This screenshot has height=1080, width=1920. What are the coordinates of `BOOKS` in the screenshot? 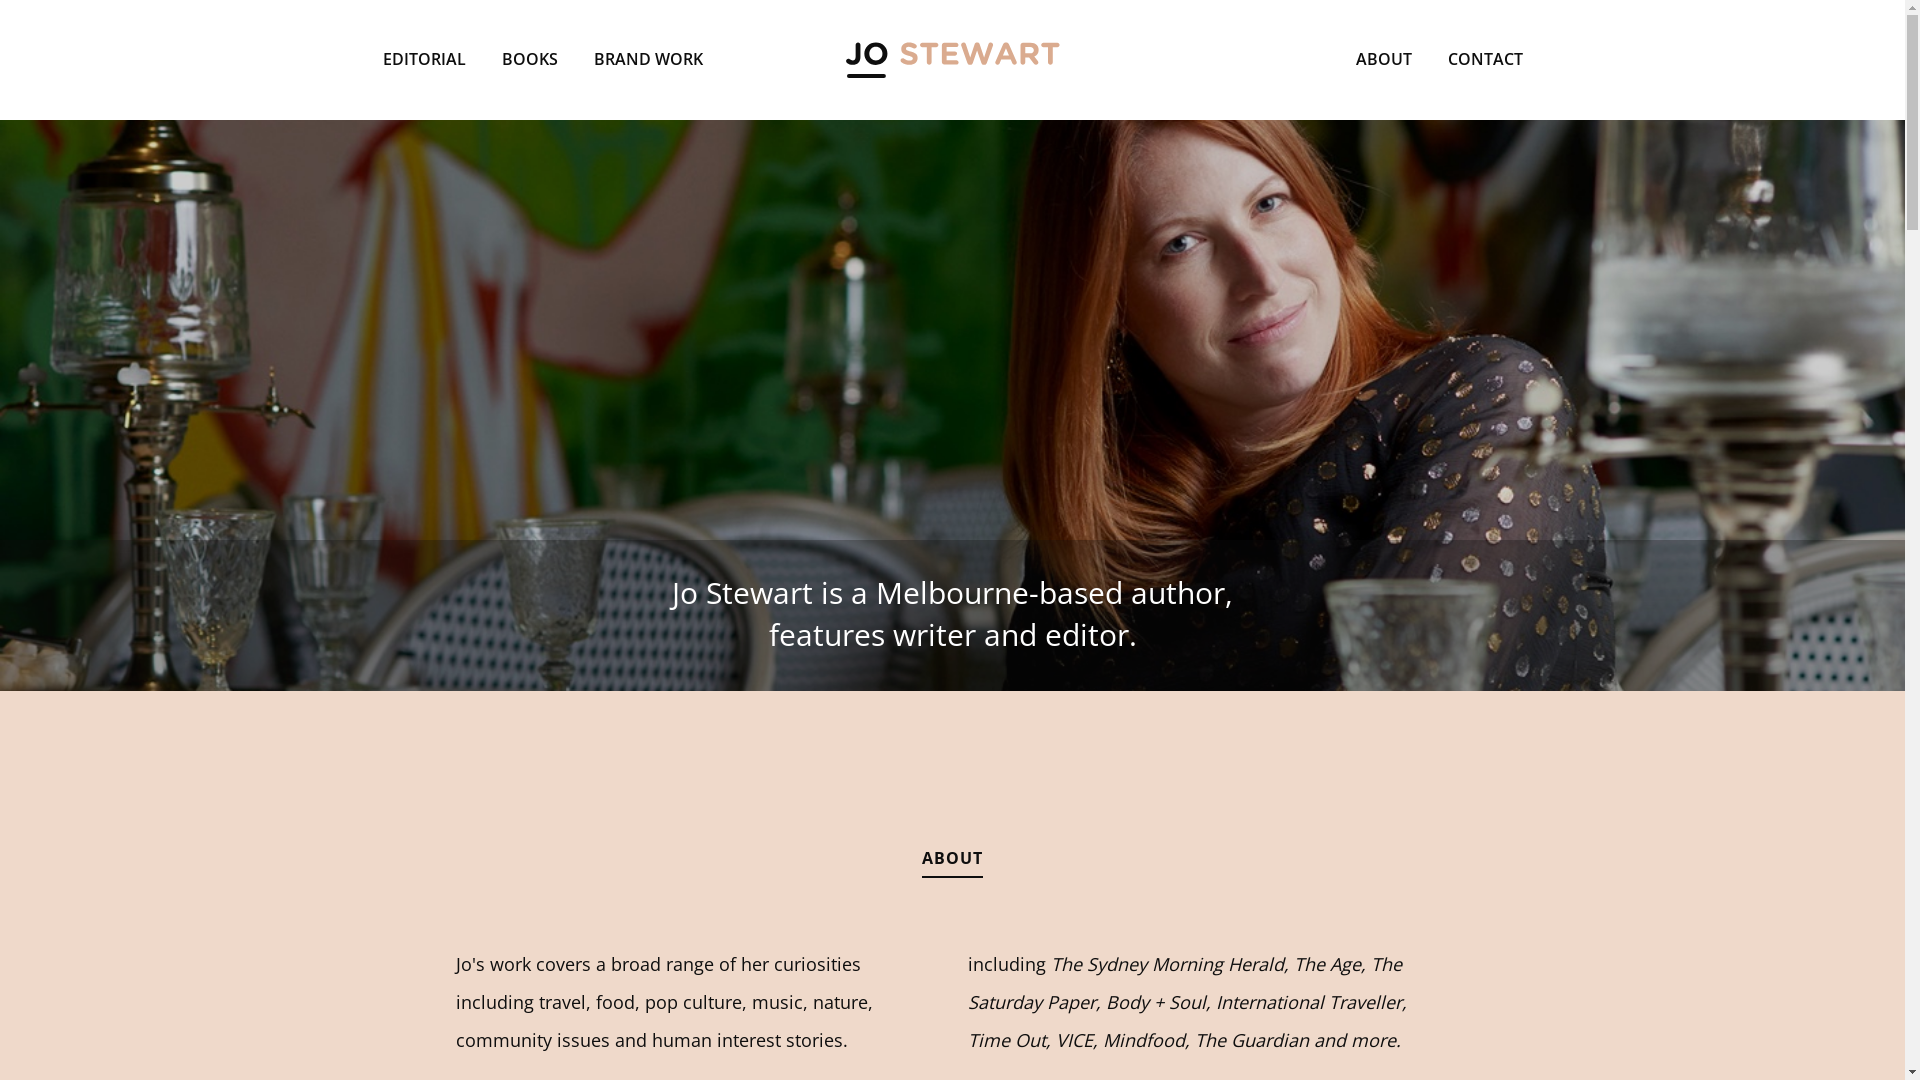 It's located at (530, 59).